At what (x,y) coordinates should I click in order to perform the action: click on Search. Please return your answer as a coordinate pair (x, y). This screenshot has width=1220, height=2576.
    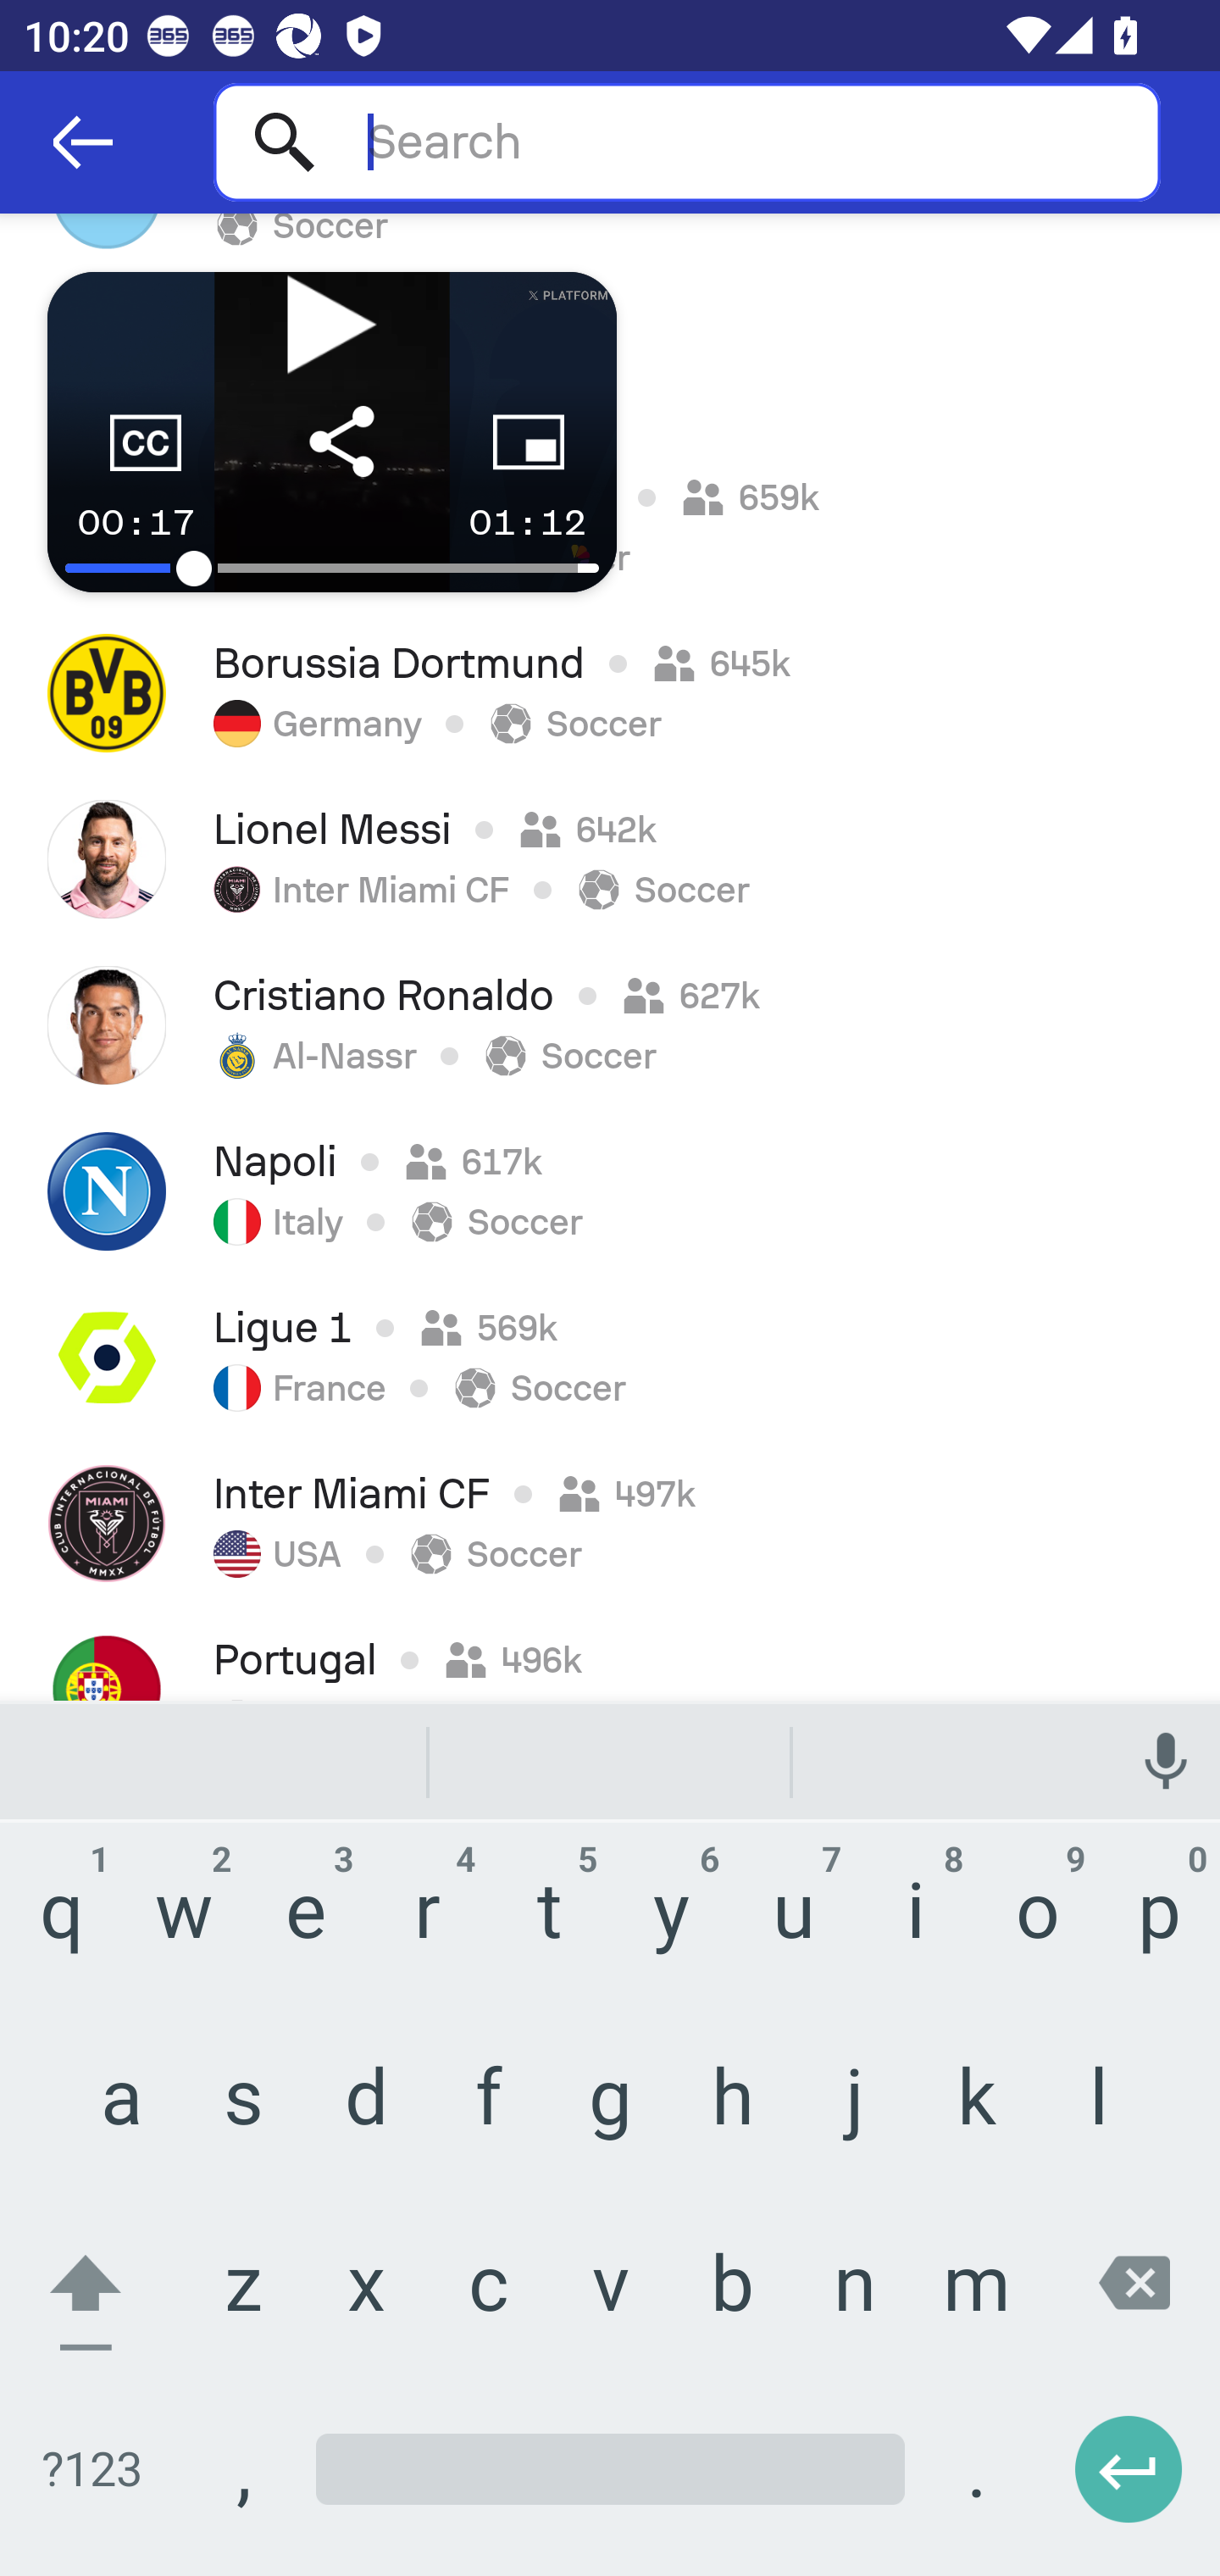
    Looking at the image, I should click on (686, 142).